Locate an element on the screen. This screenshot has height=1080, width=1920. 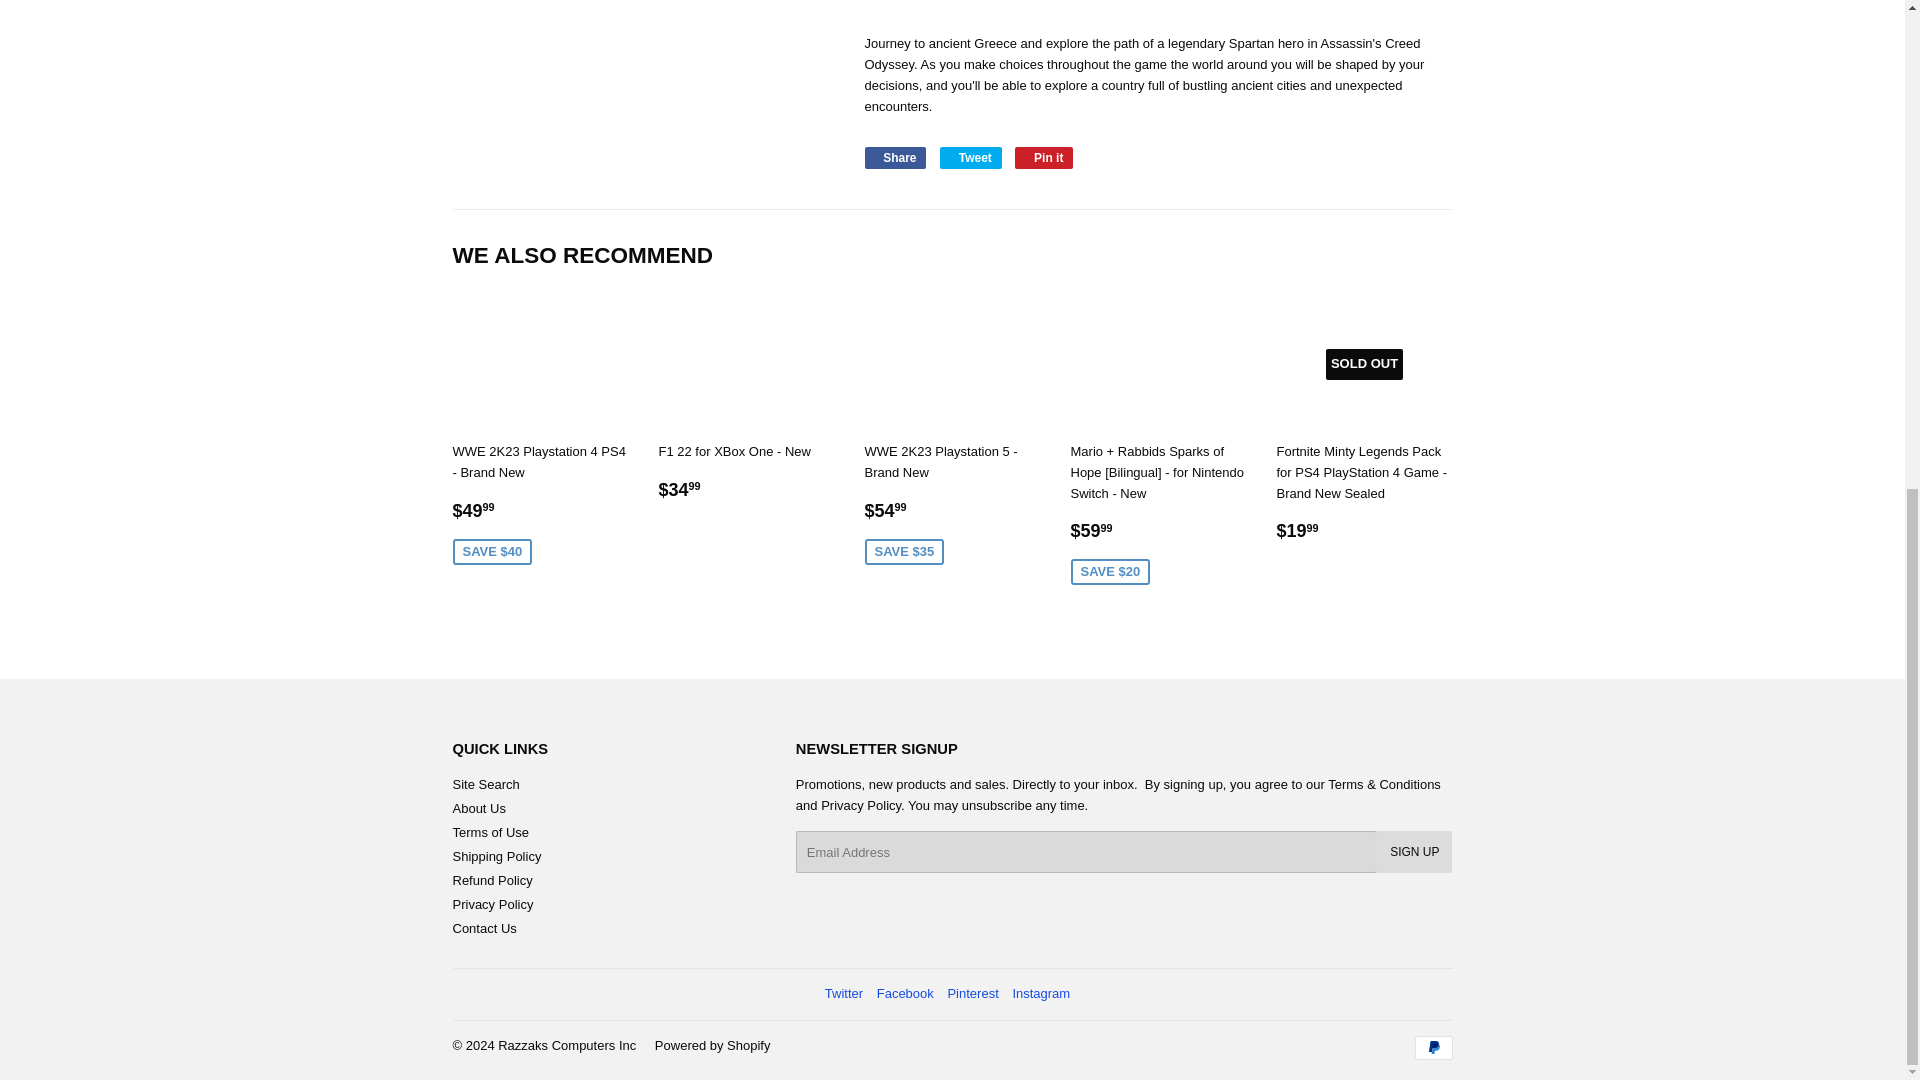
Pin on Pinterest is located at coordinates (1044, 157).